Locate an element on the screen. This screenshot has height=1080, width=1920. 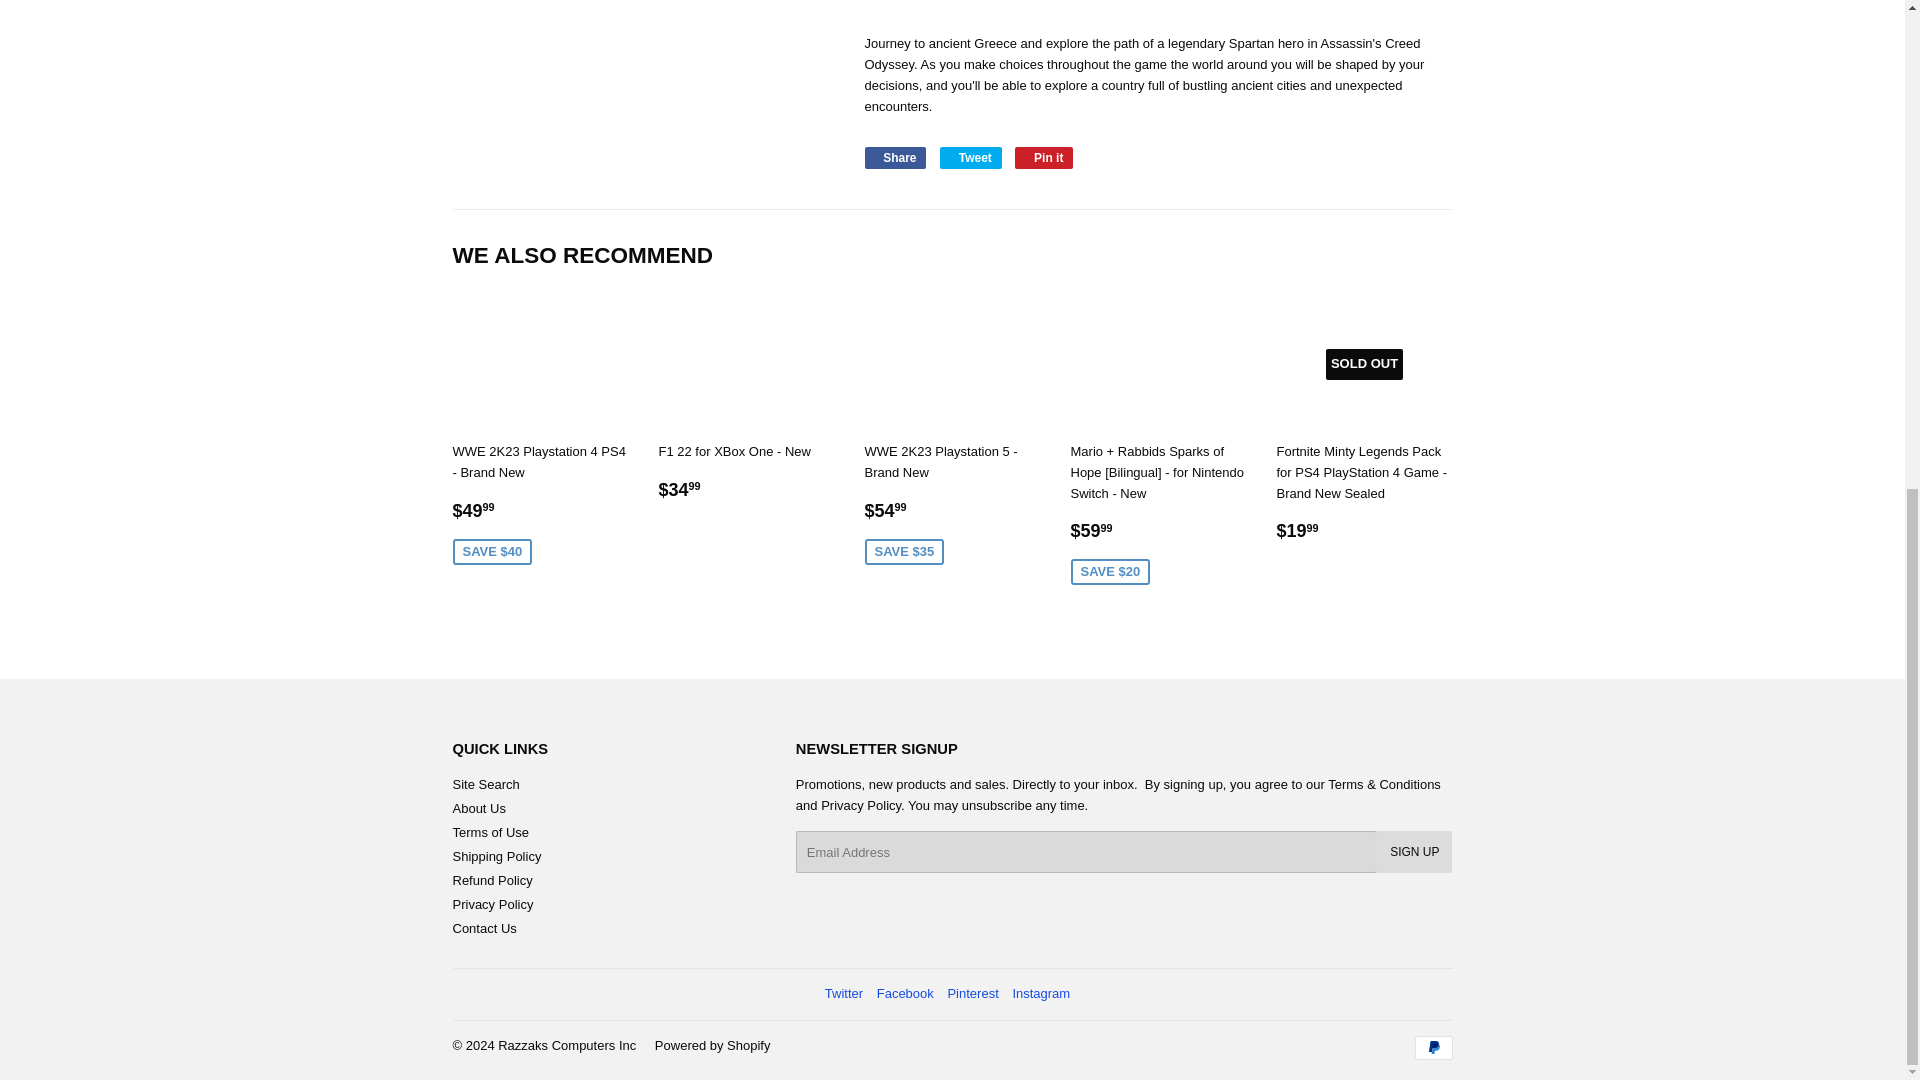
Pin on Pinterest is located at coordinates (1044, 157).